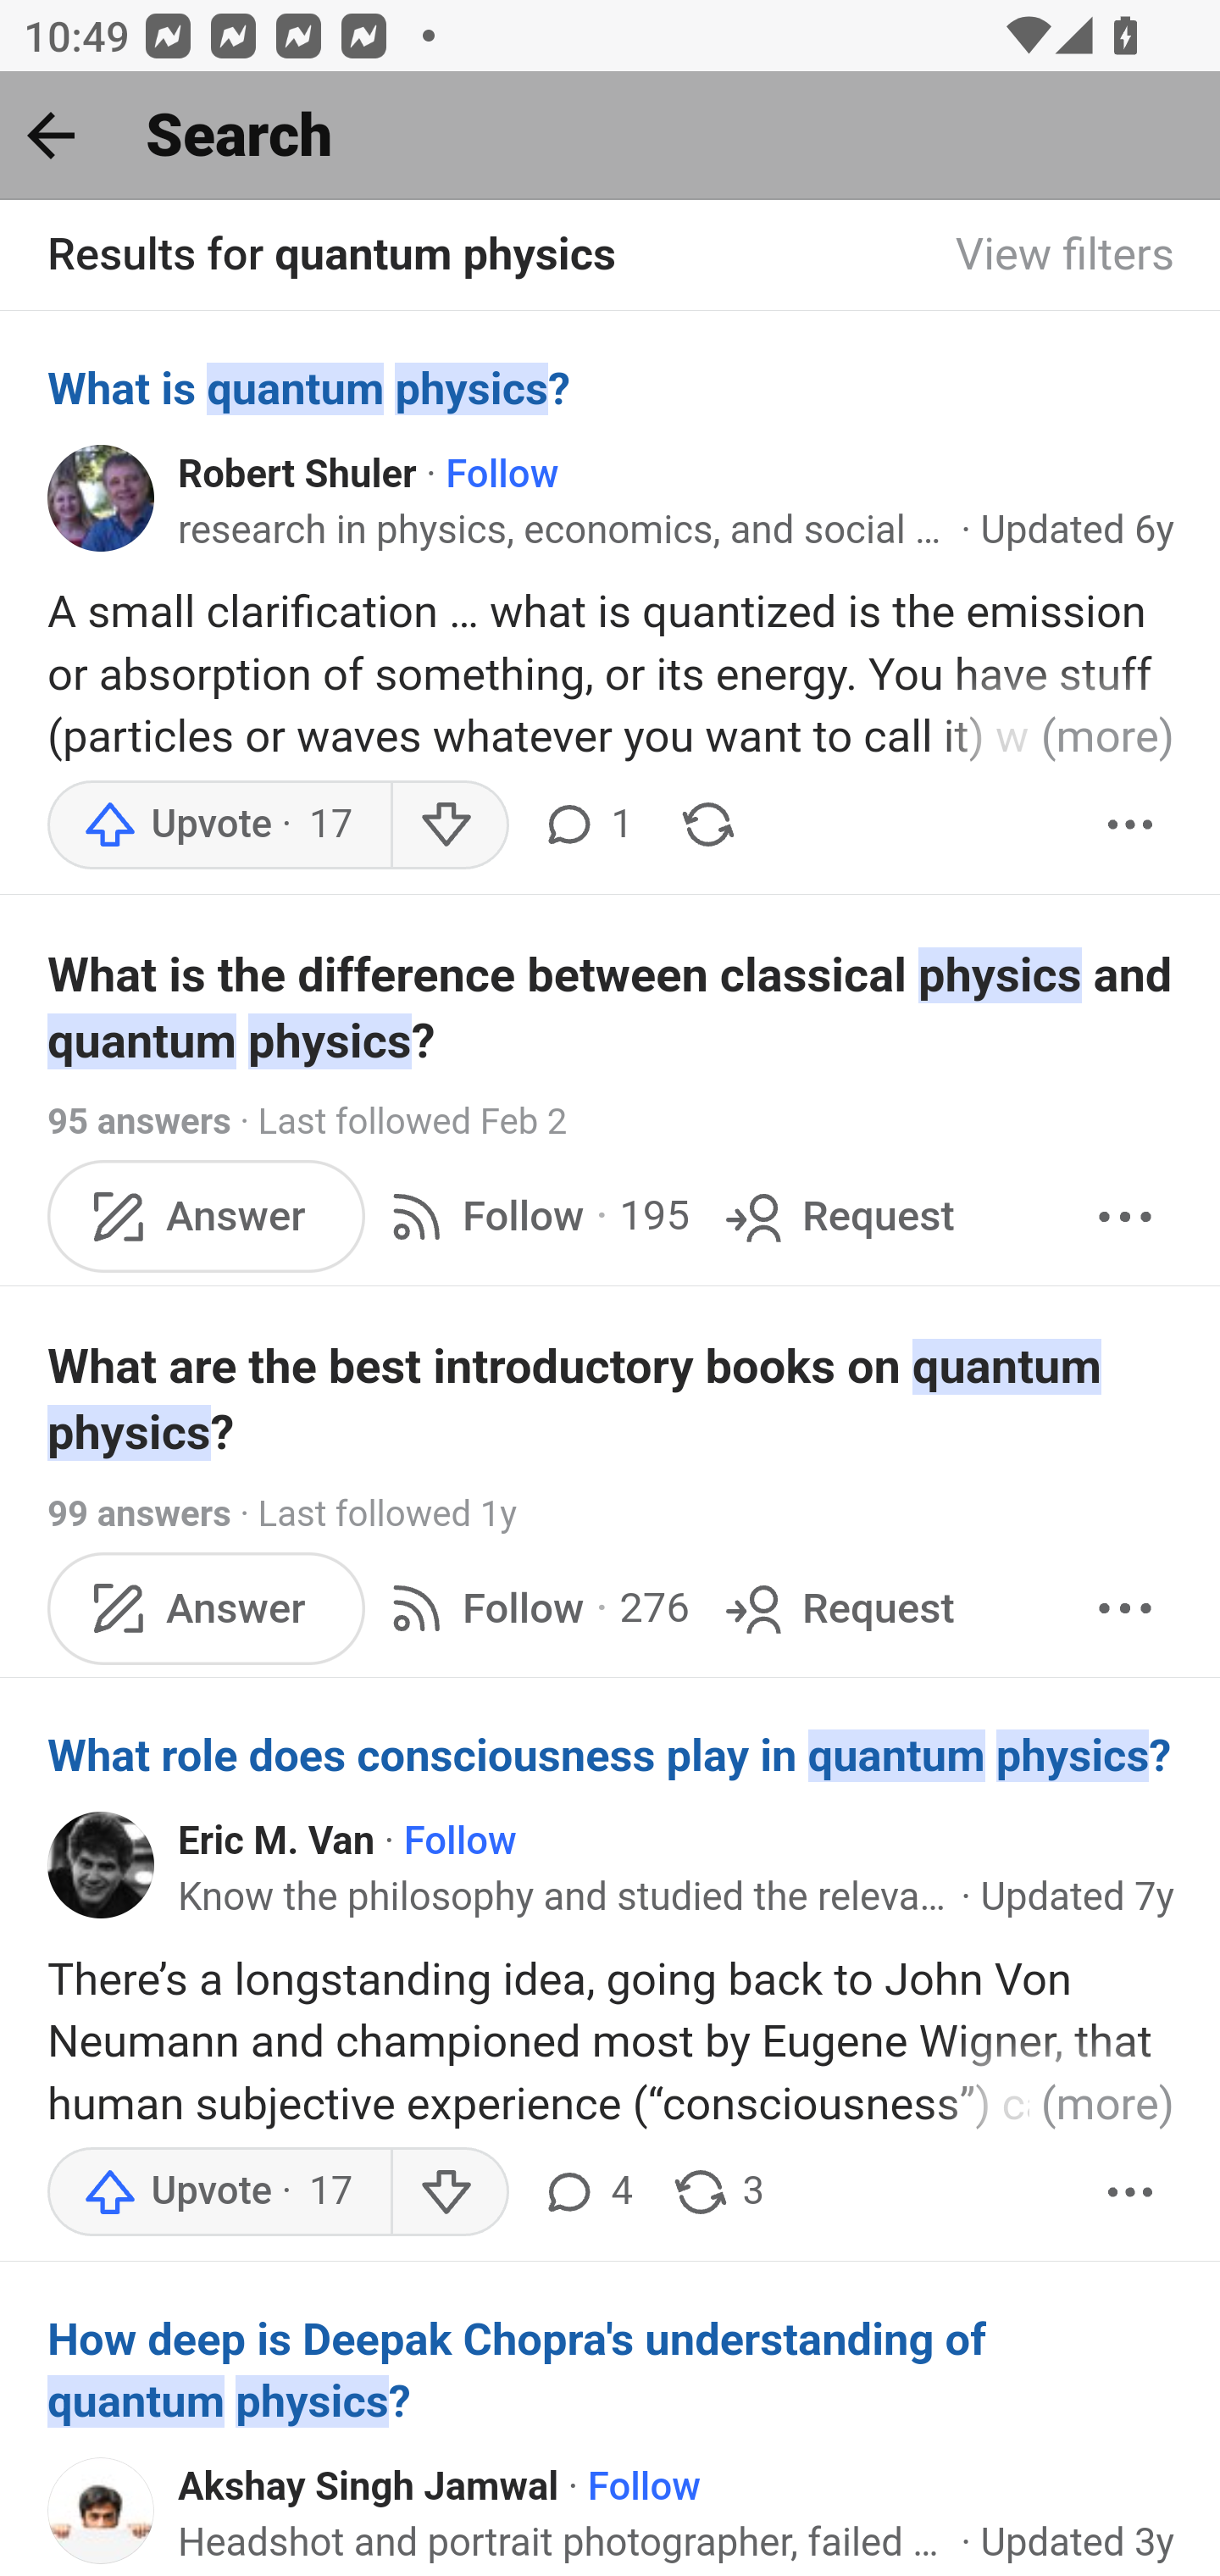 Image resolution: width=1220 pixels, height=2576 pixels. What do you see at coordinates (51, 135) in the screenshot?
I see `Back` at bounding box center [51, 135].